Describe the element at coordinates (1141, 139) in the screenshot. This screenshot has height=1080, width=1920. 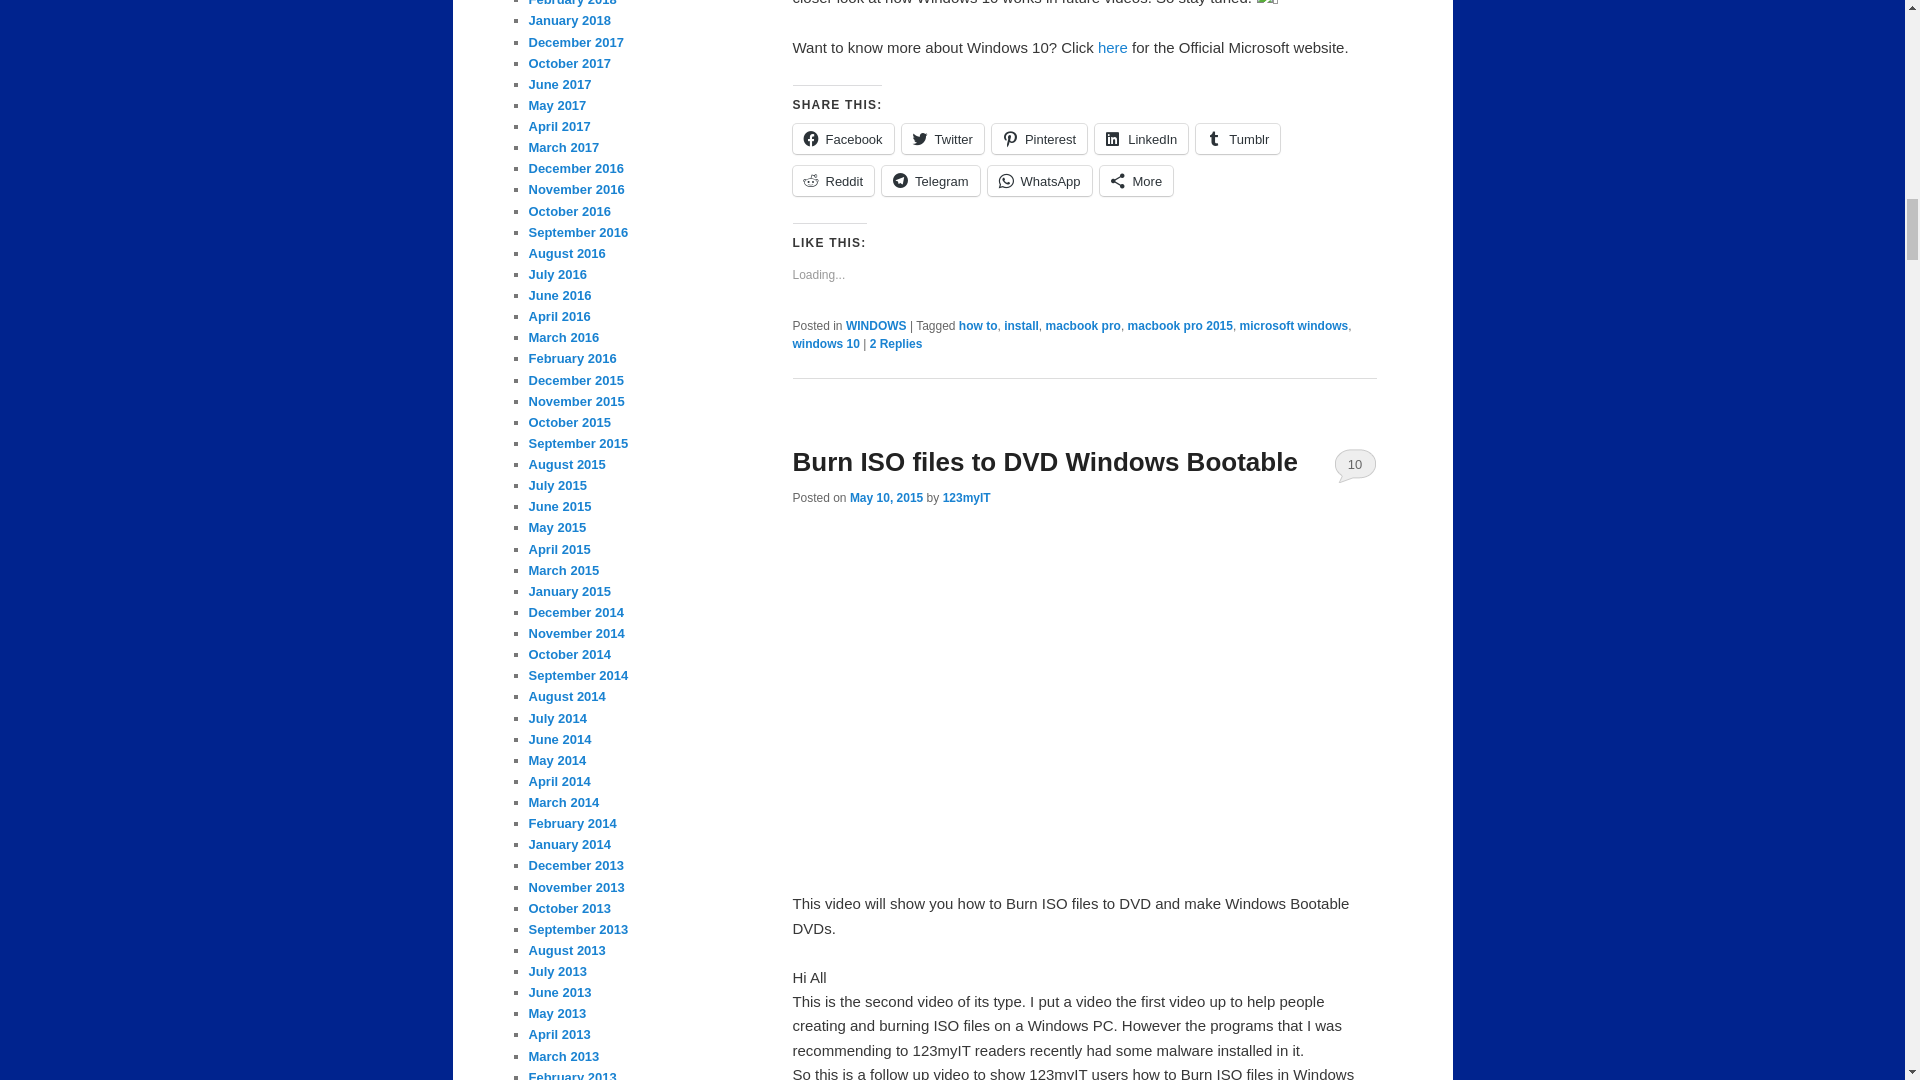
I see `Click to share on LinkedIn` at that location.